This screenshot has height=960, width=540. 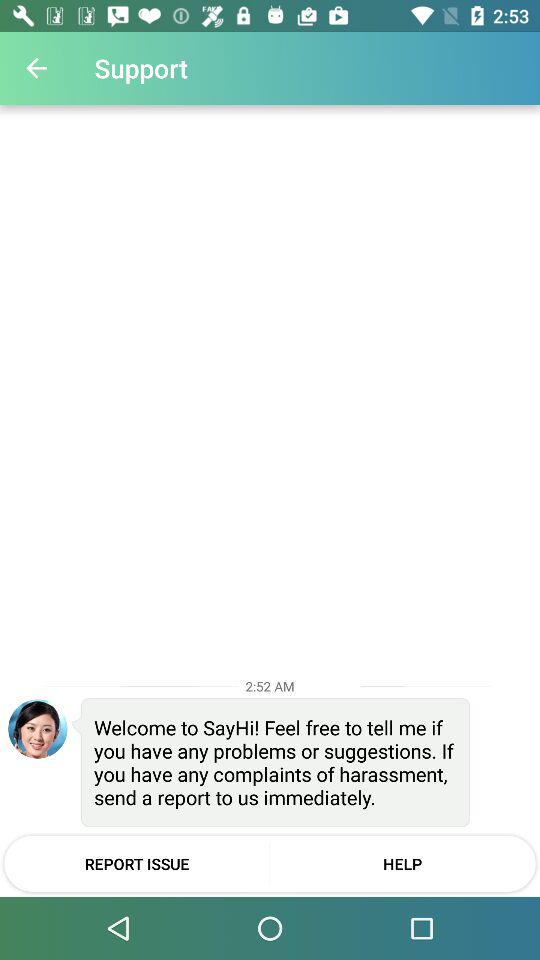 I want to click on choose icon next to the welcome to sayhi icon, so click(x=38, y=728).